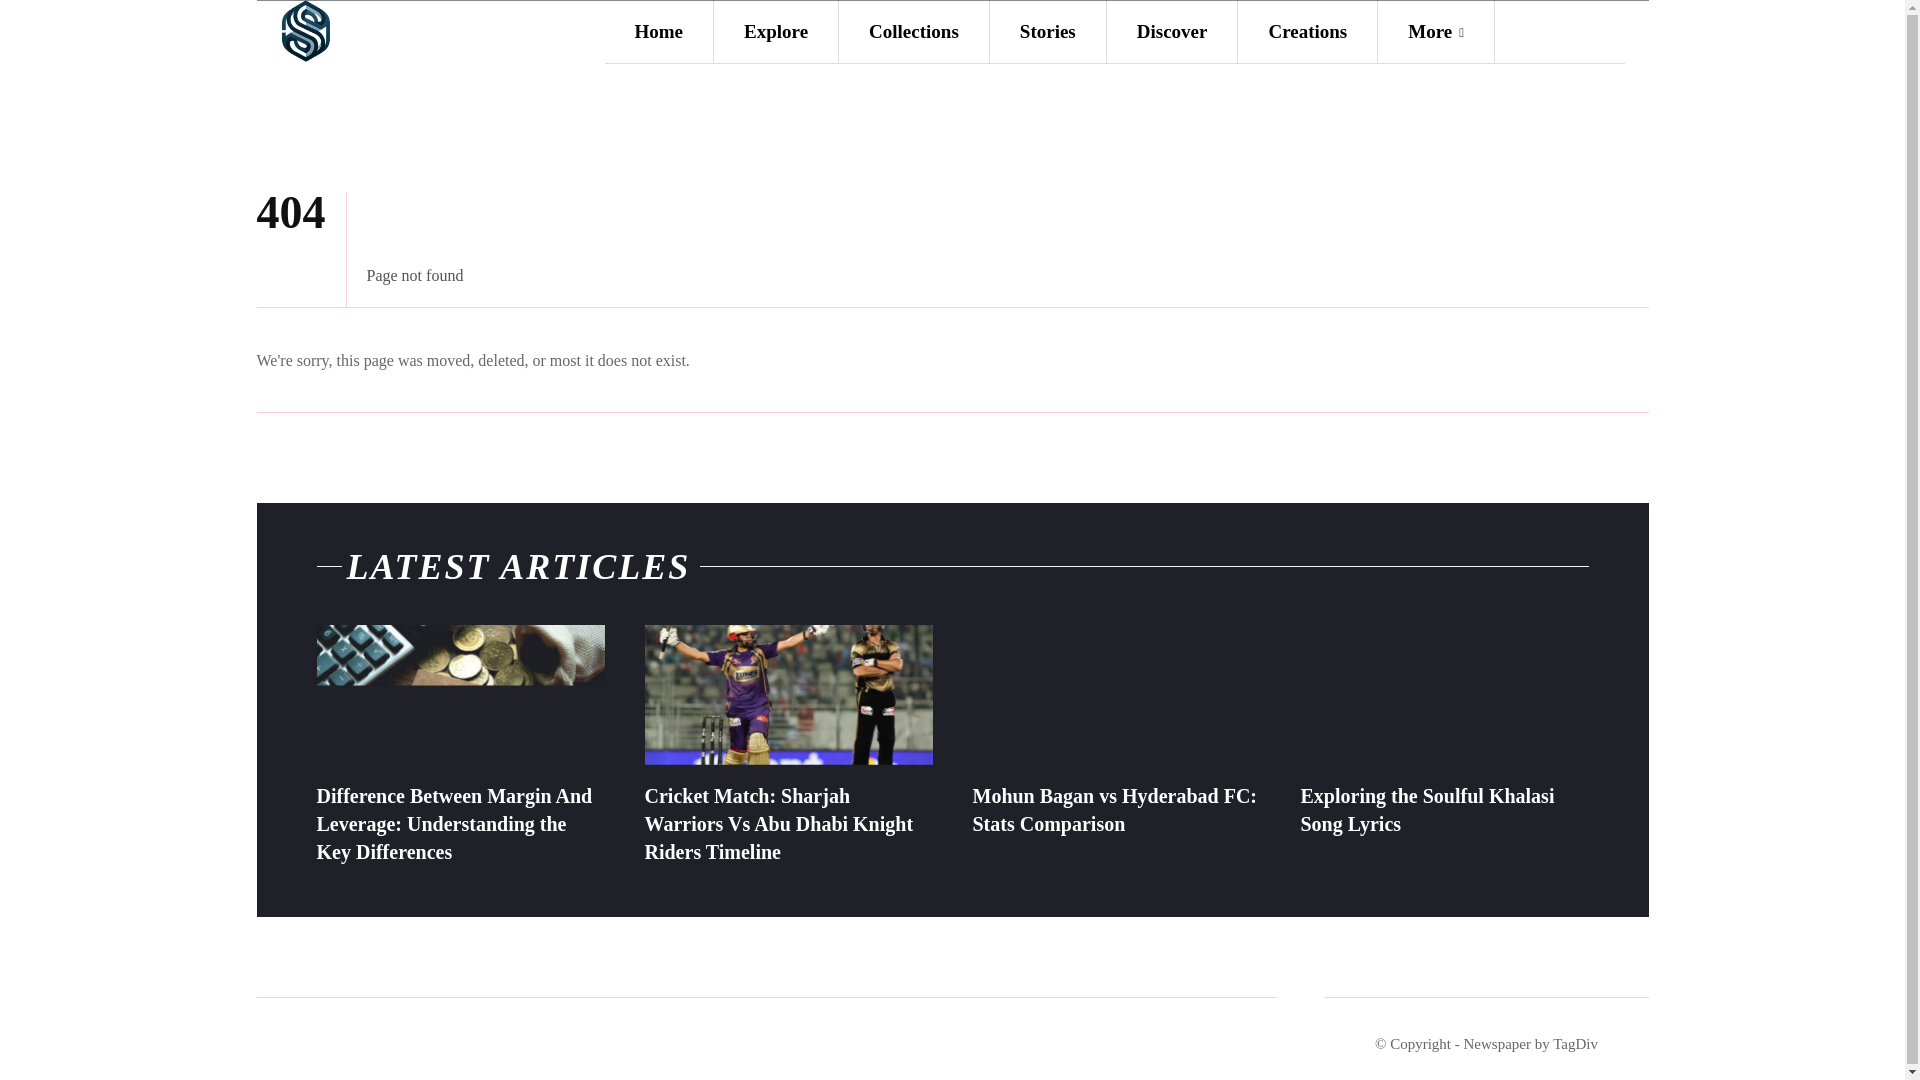 The image size is (1920, 1080). I want to click on Stories, so click(1048, 31).